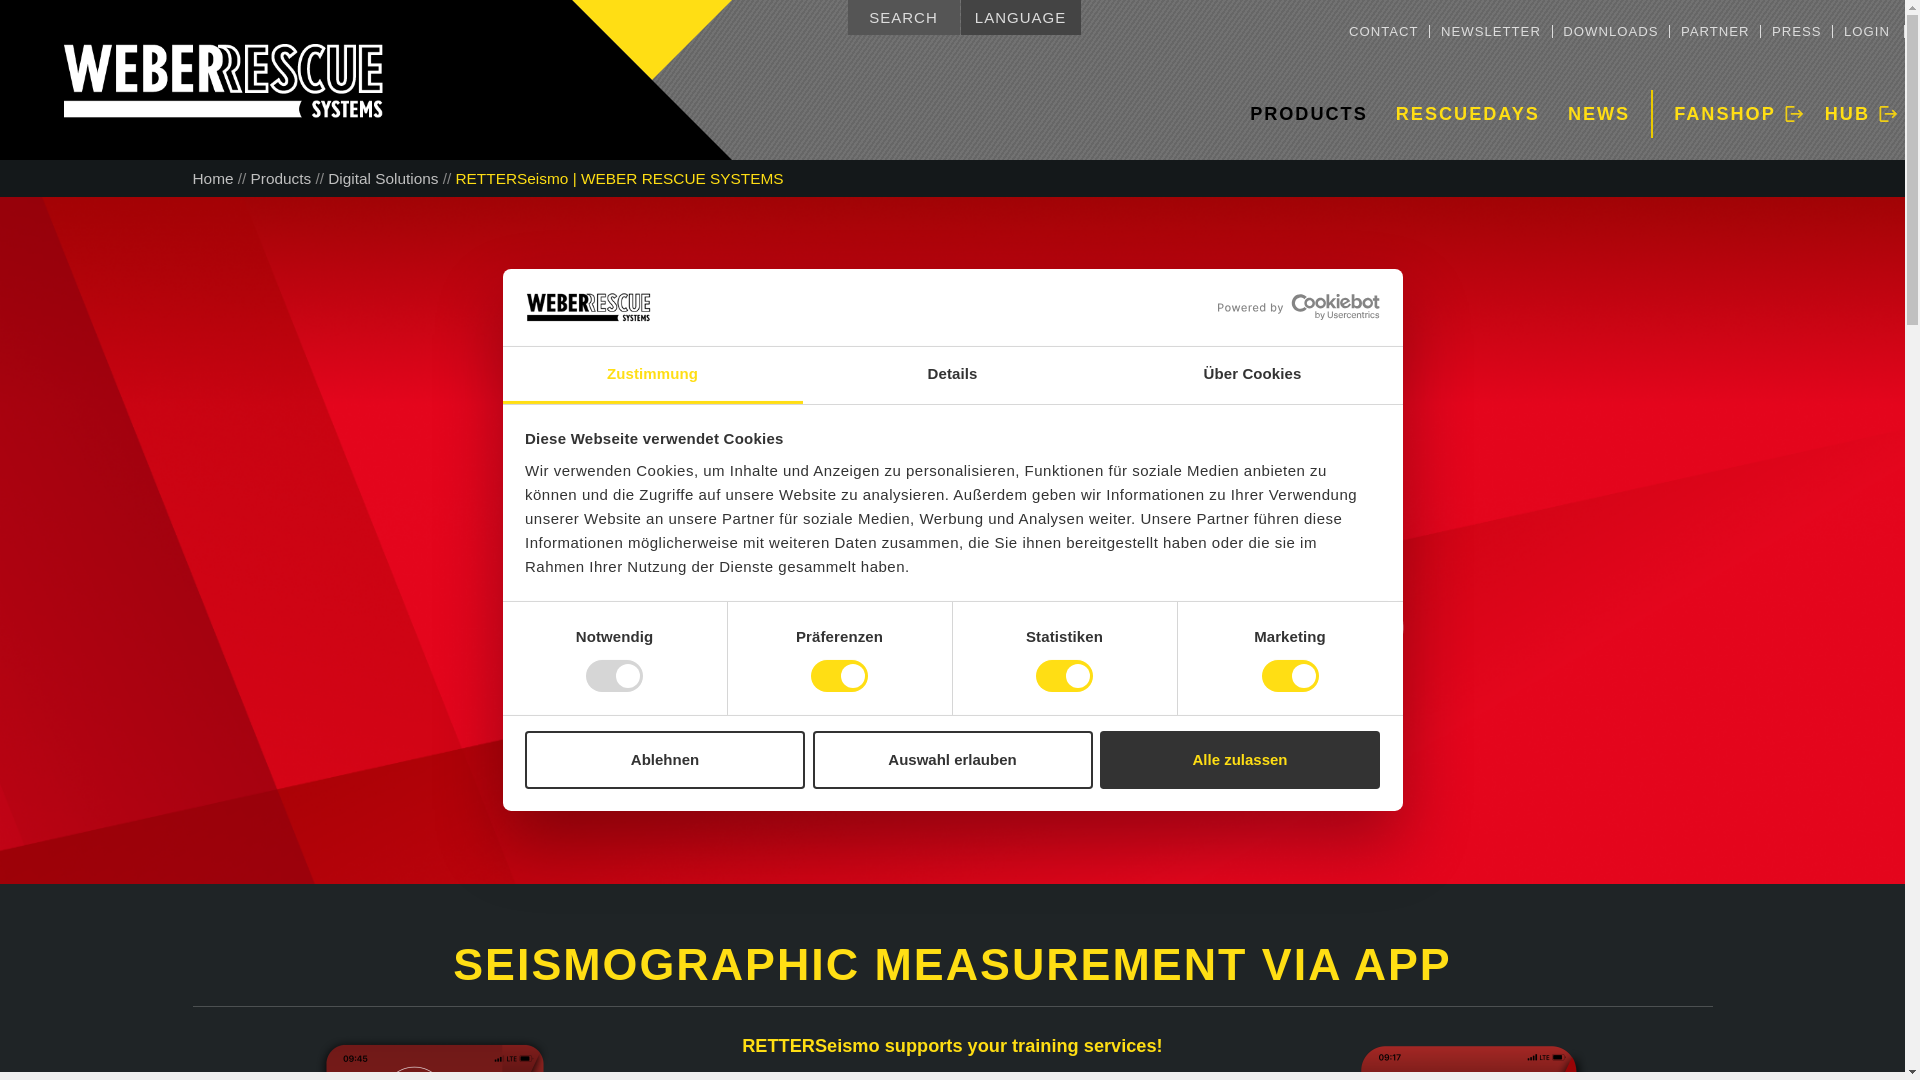 This screenshot has width=1920, height=1080. I want to click on Ablehnen, so click(664, 760).